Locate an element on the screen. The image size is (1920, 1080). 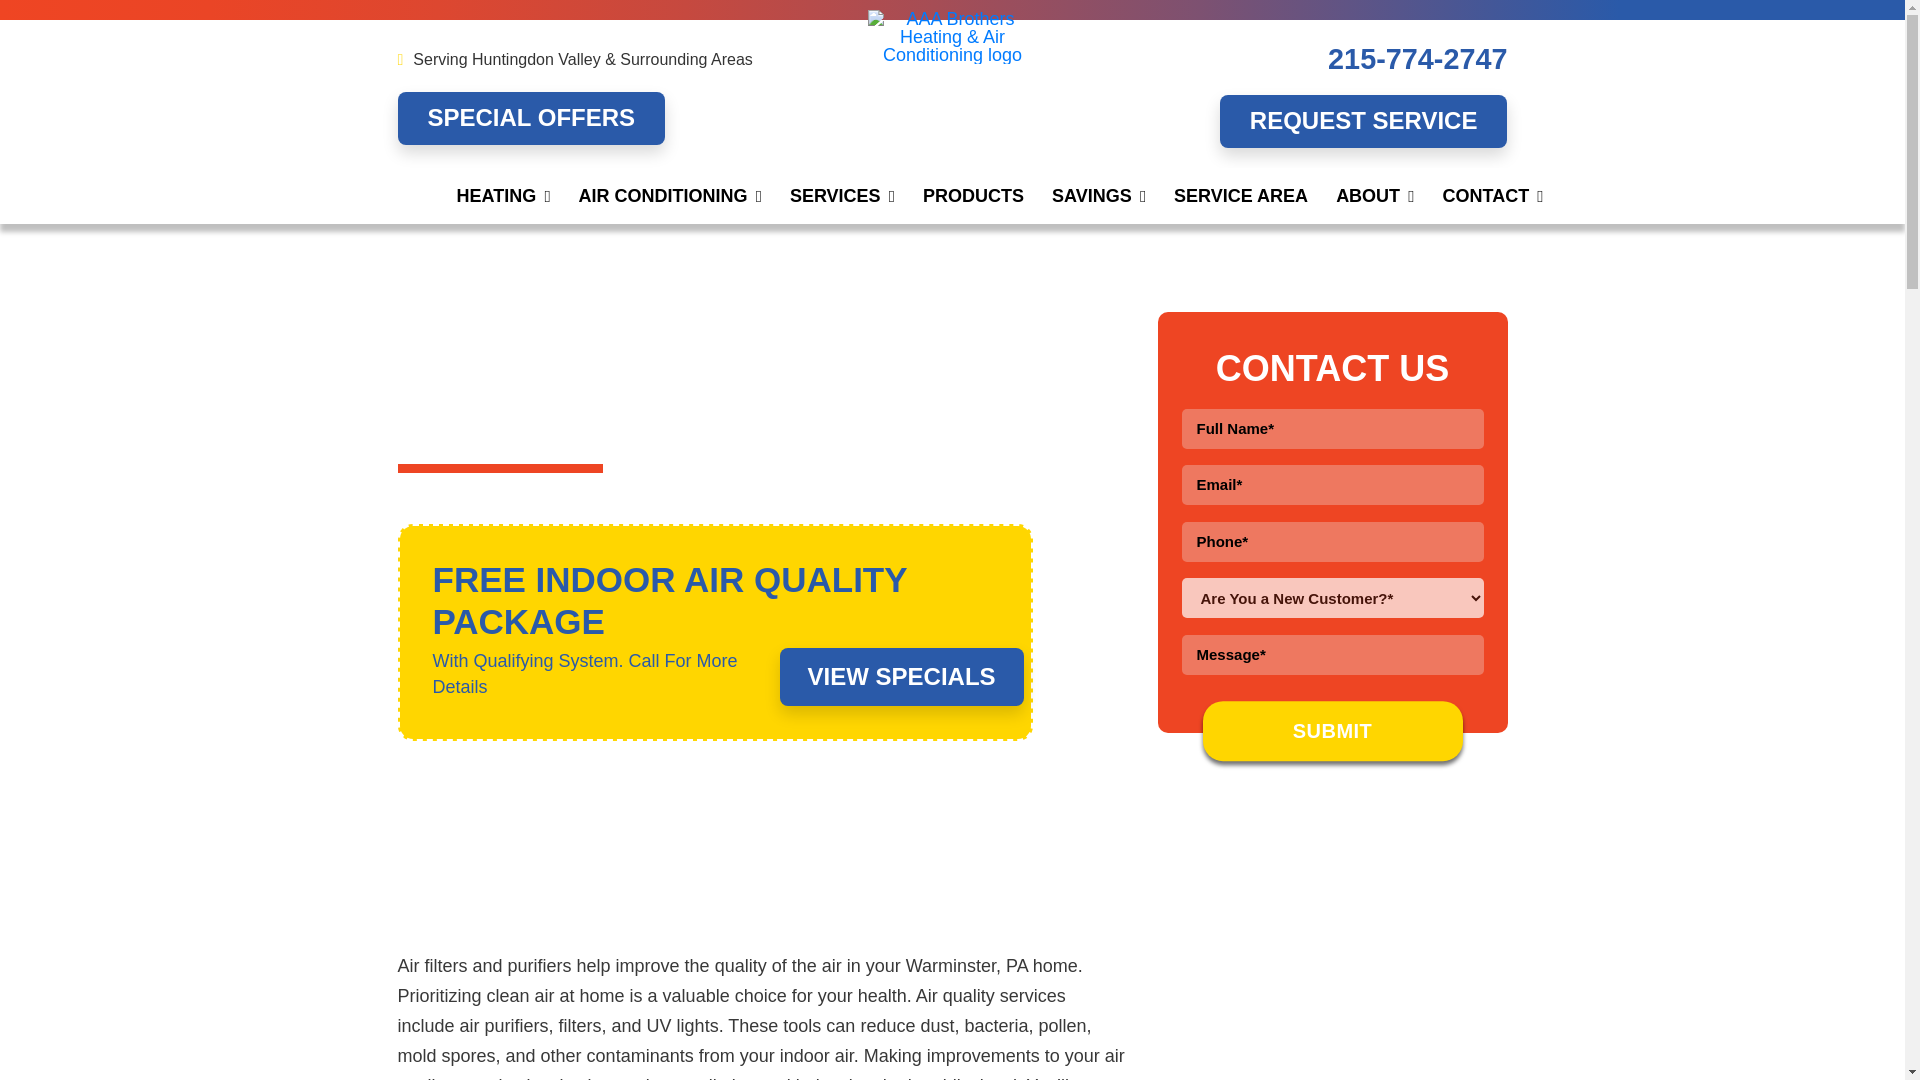
VIEW SPECIALS is located at coordinates (901, 677).